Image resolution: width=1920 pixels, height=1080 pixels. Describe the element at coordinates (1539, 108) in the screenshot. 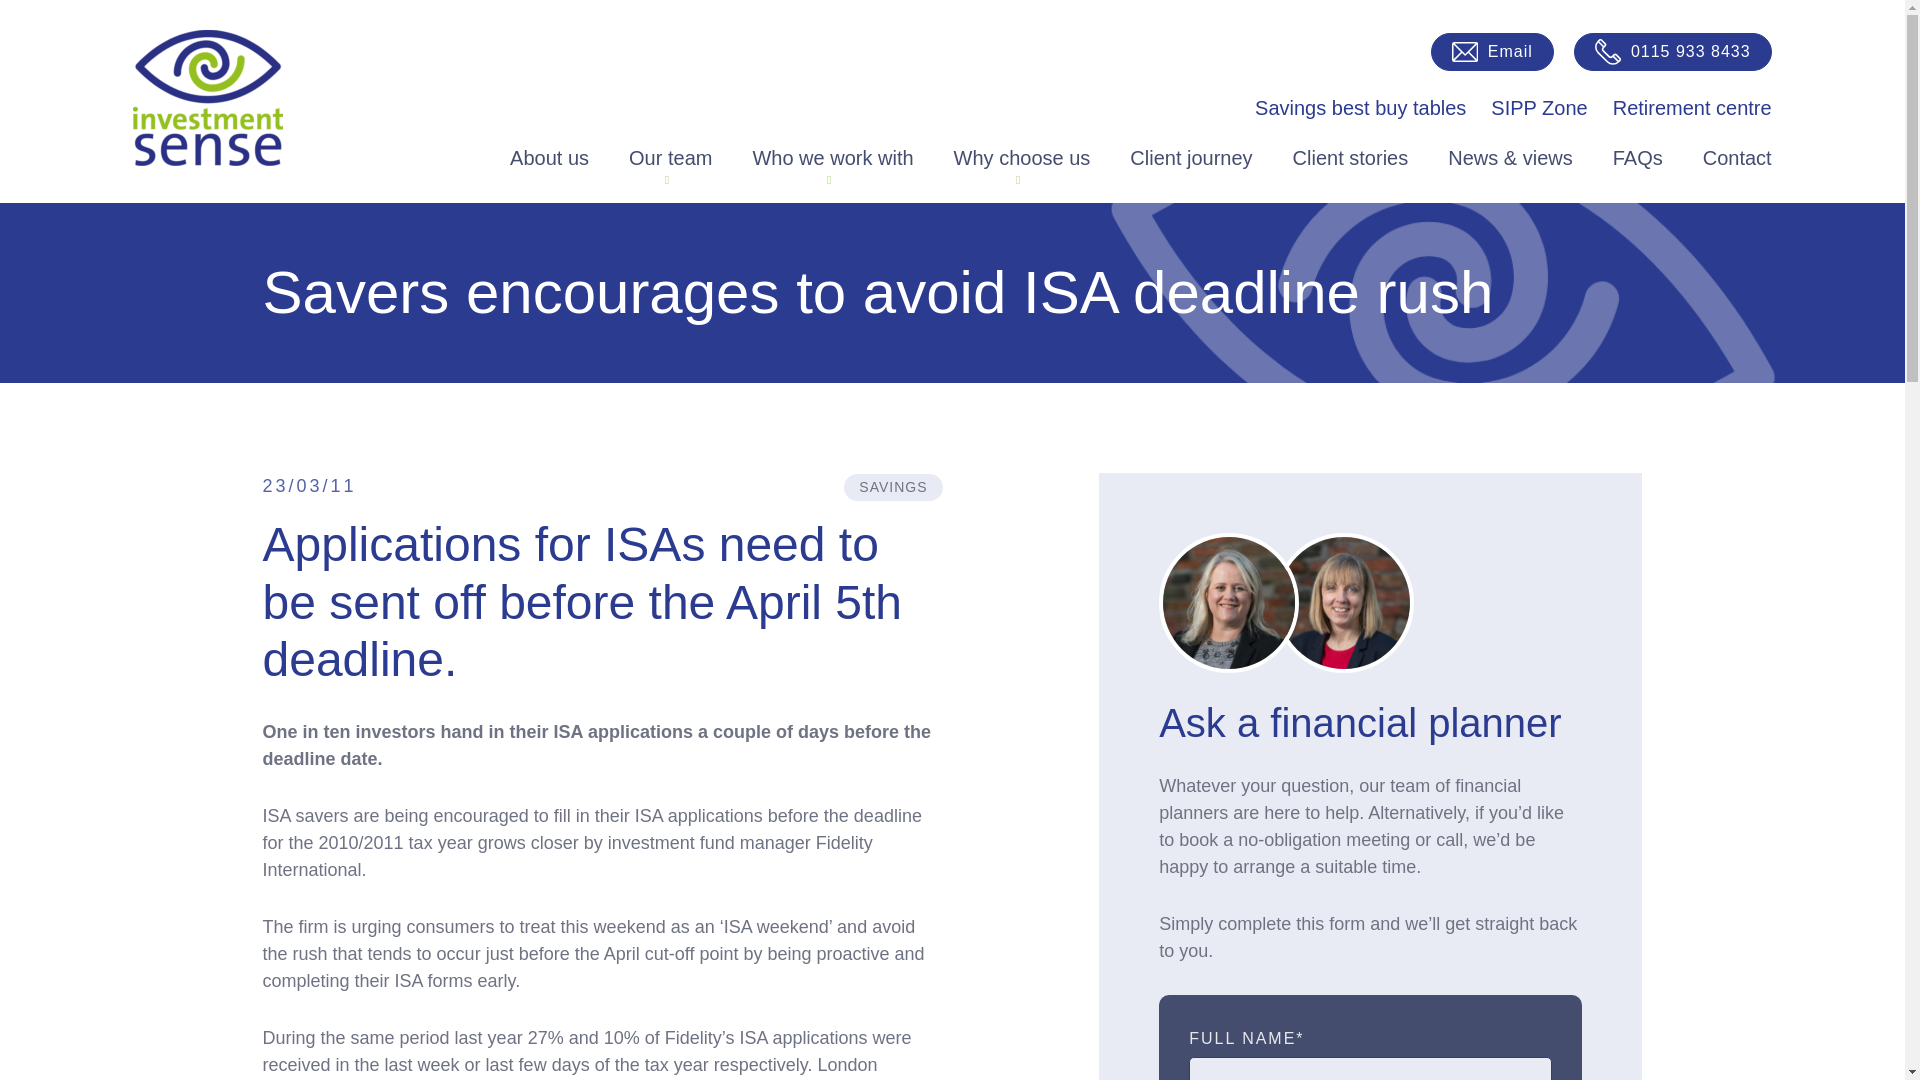

I see `SIPP Zone` at that location.